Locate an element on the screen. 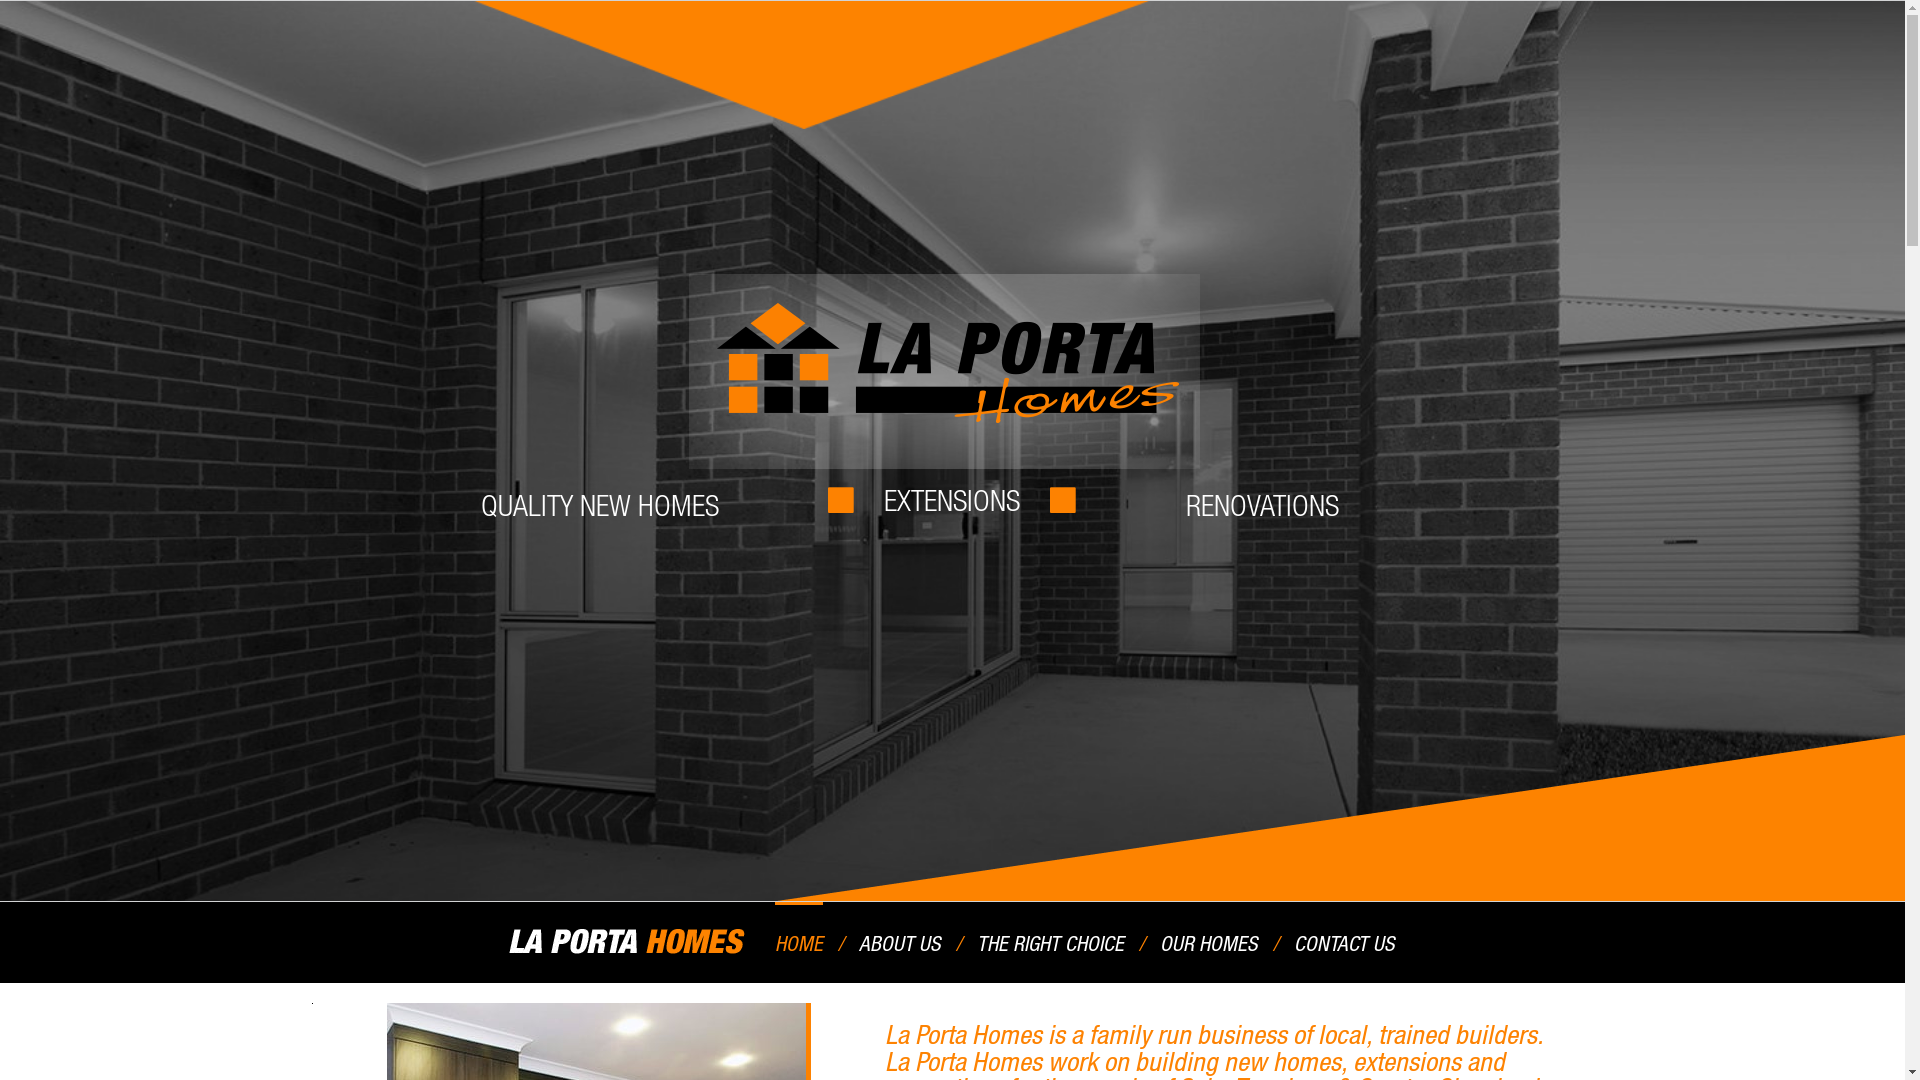  / is located at coordinates (1276, 942).